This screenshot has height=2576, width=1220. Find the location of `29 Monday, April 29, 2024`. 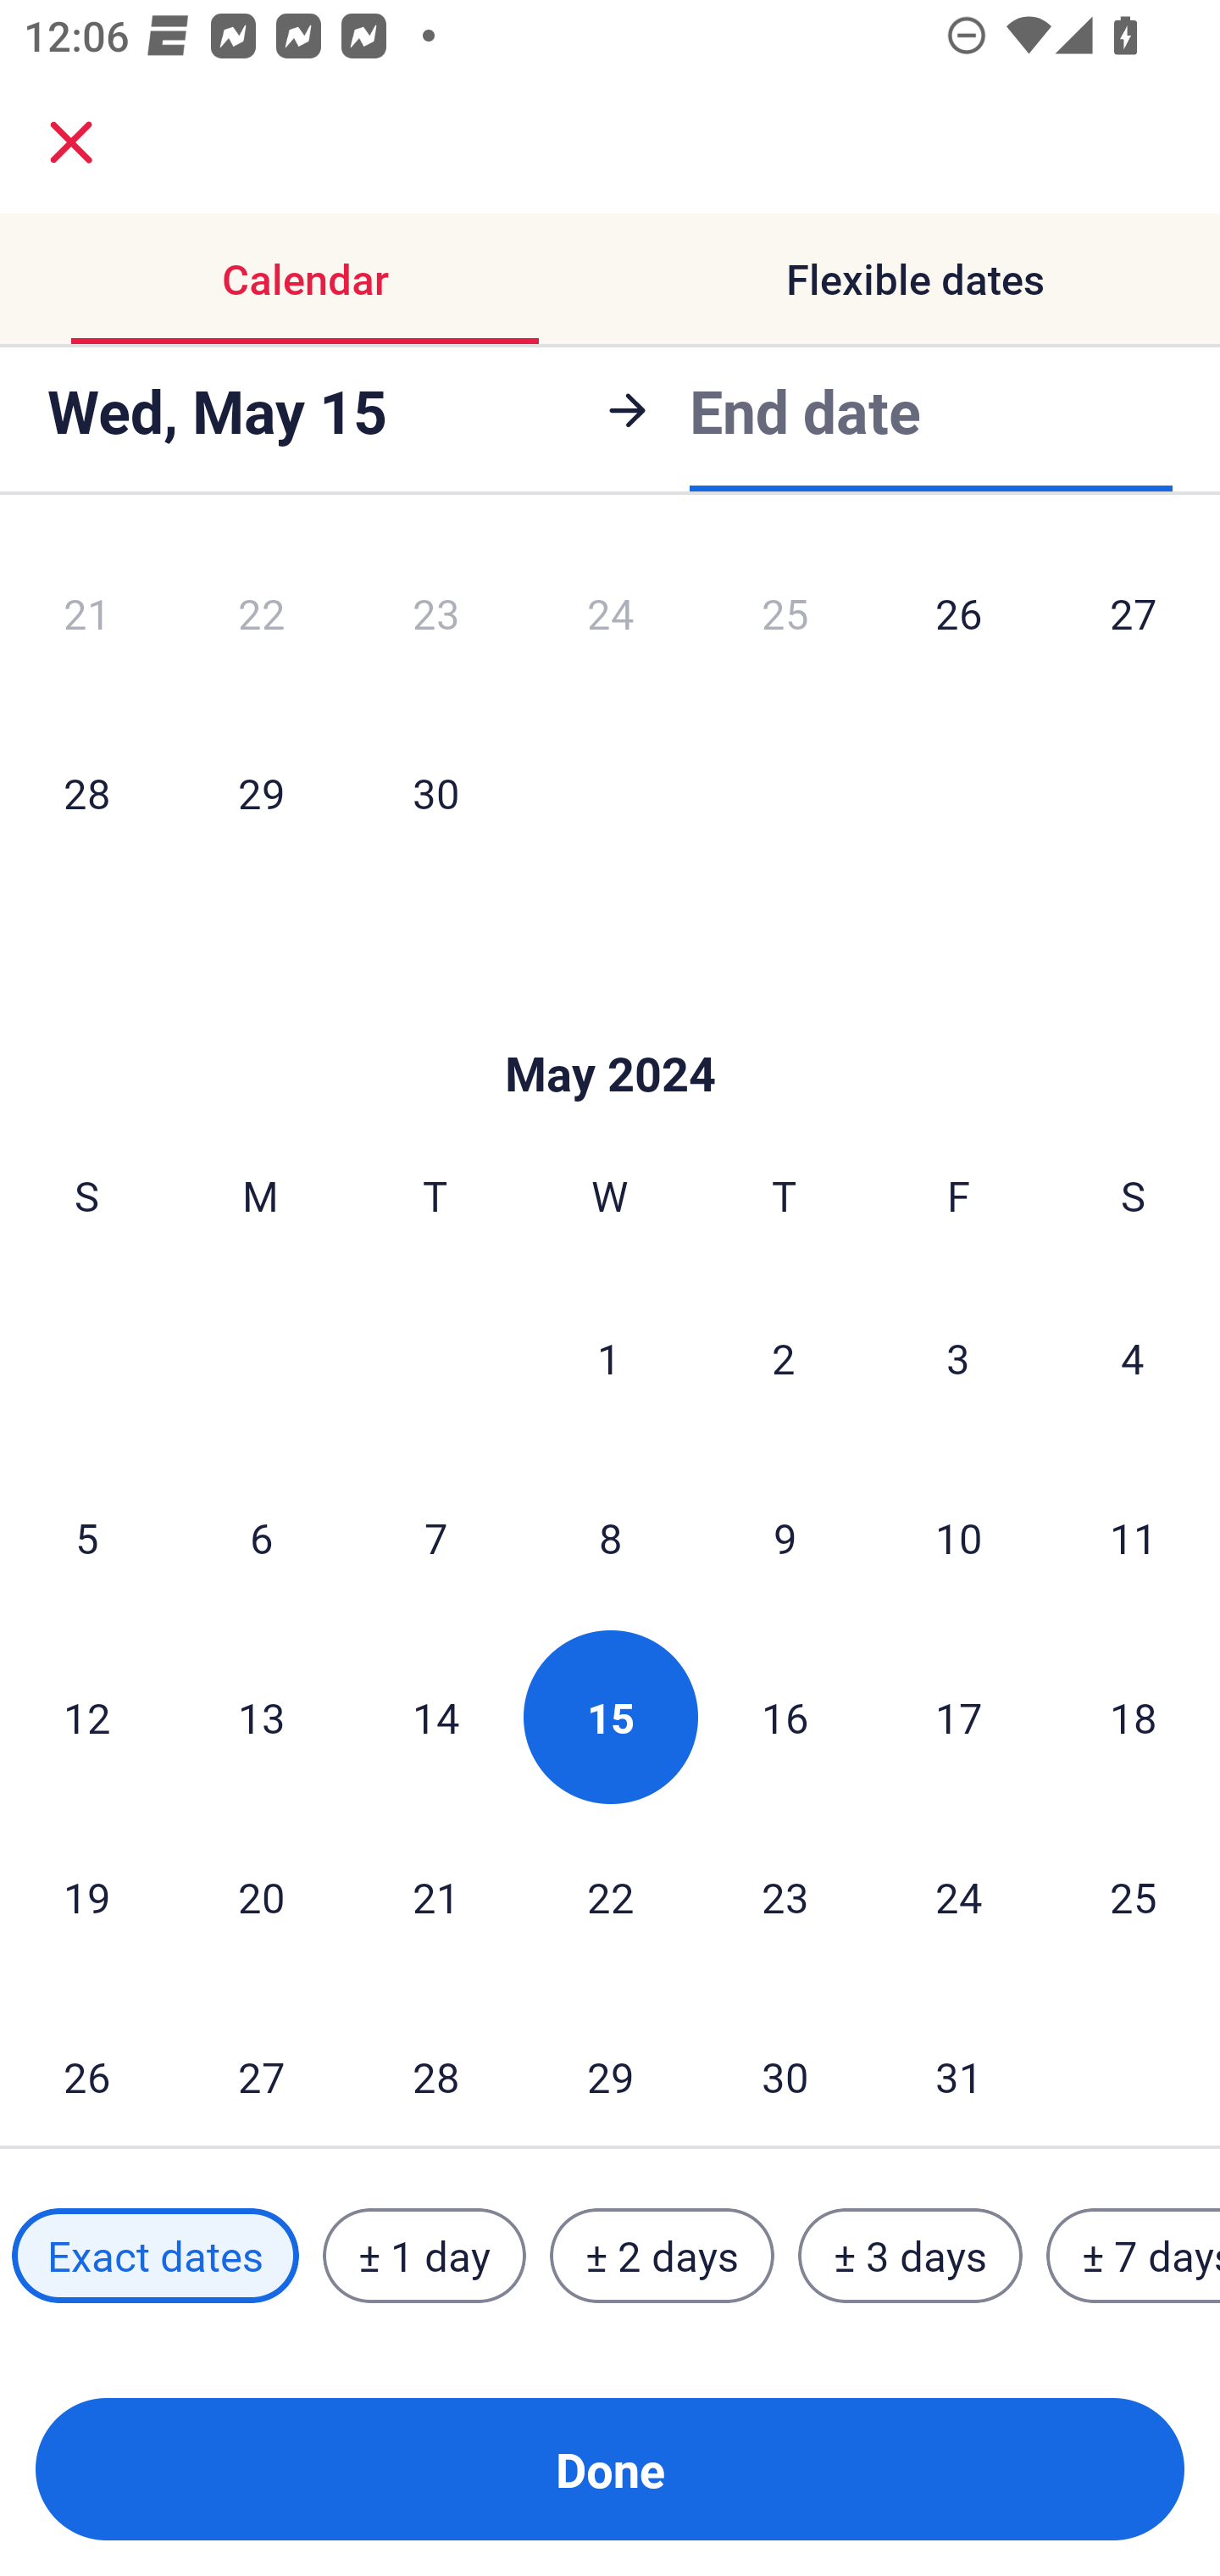

29 Monday, April 29, 2024 is located at coordinates (261, 791).